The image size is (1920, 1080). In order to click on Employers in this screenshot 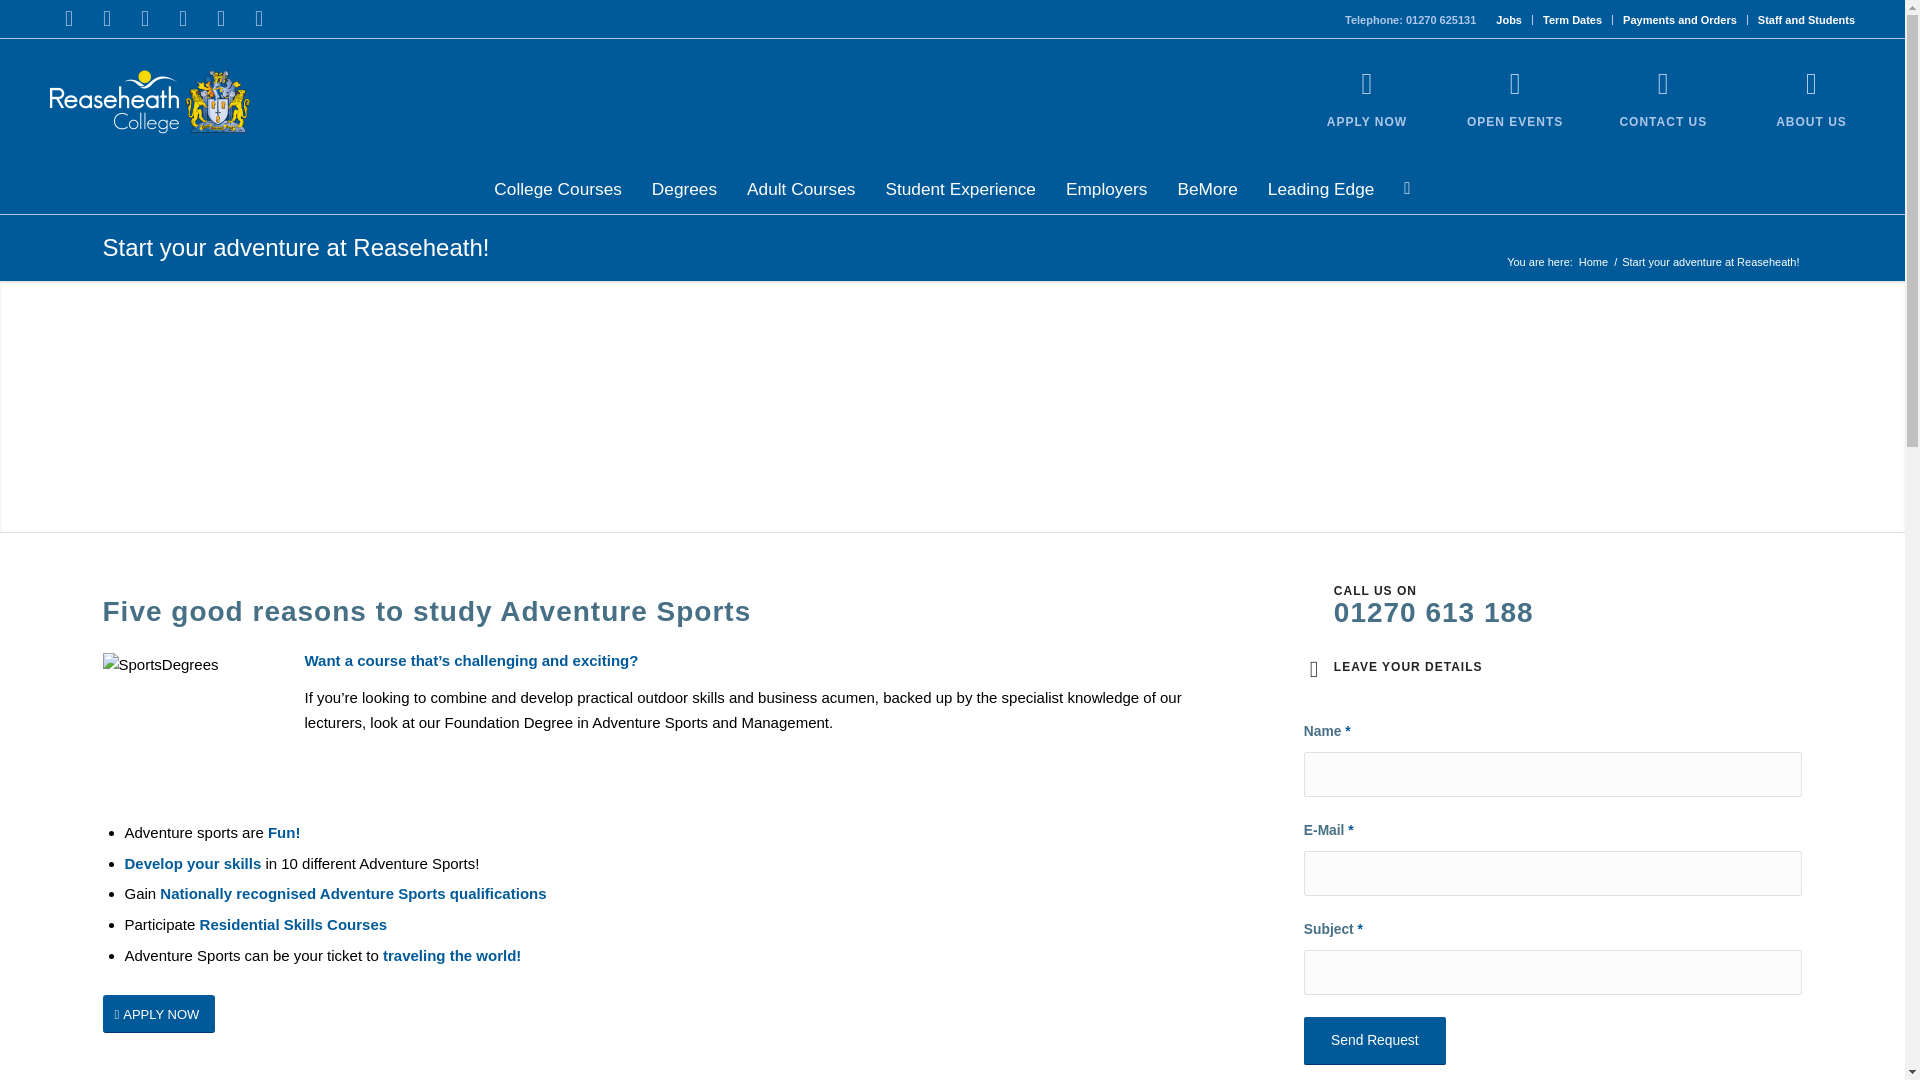, I will do `click(1106, 188)`.